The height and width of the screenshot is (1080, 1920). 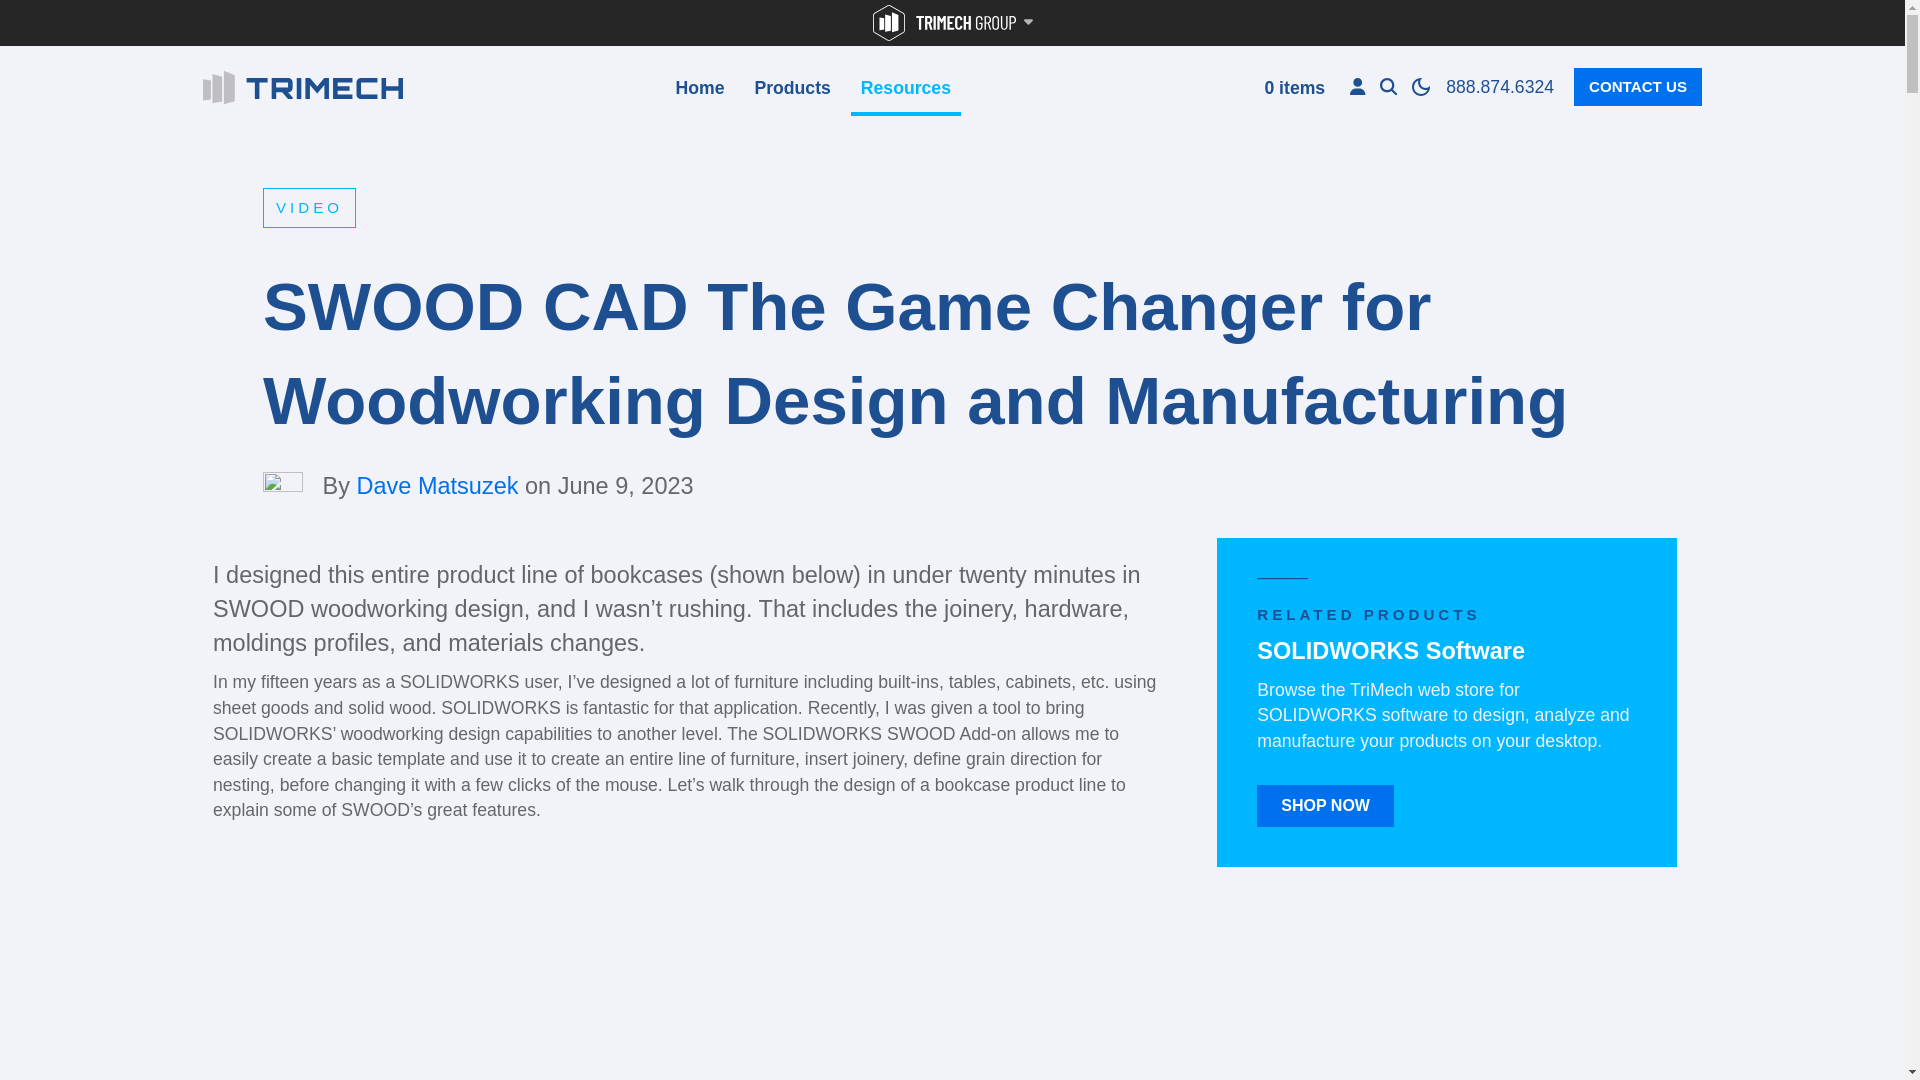 What do you see at coordinates (698, 90) in the screenshot?
I see `Home` at bounding box center [698, 90].